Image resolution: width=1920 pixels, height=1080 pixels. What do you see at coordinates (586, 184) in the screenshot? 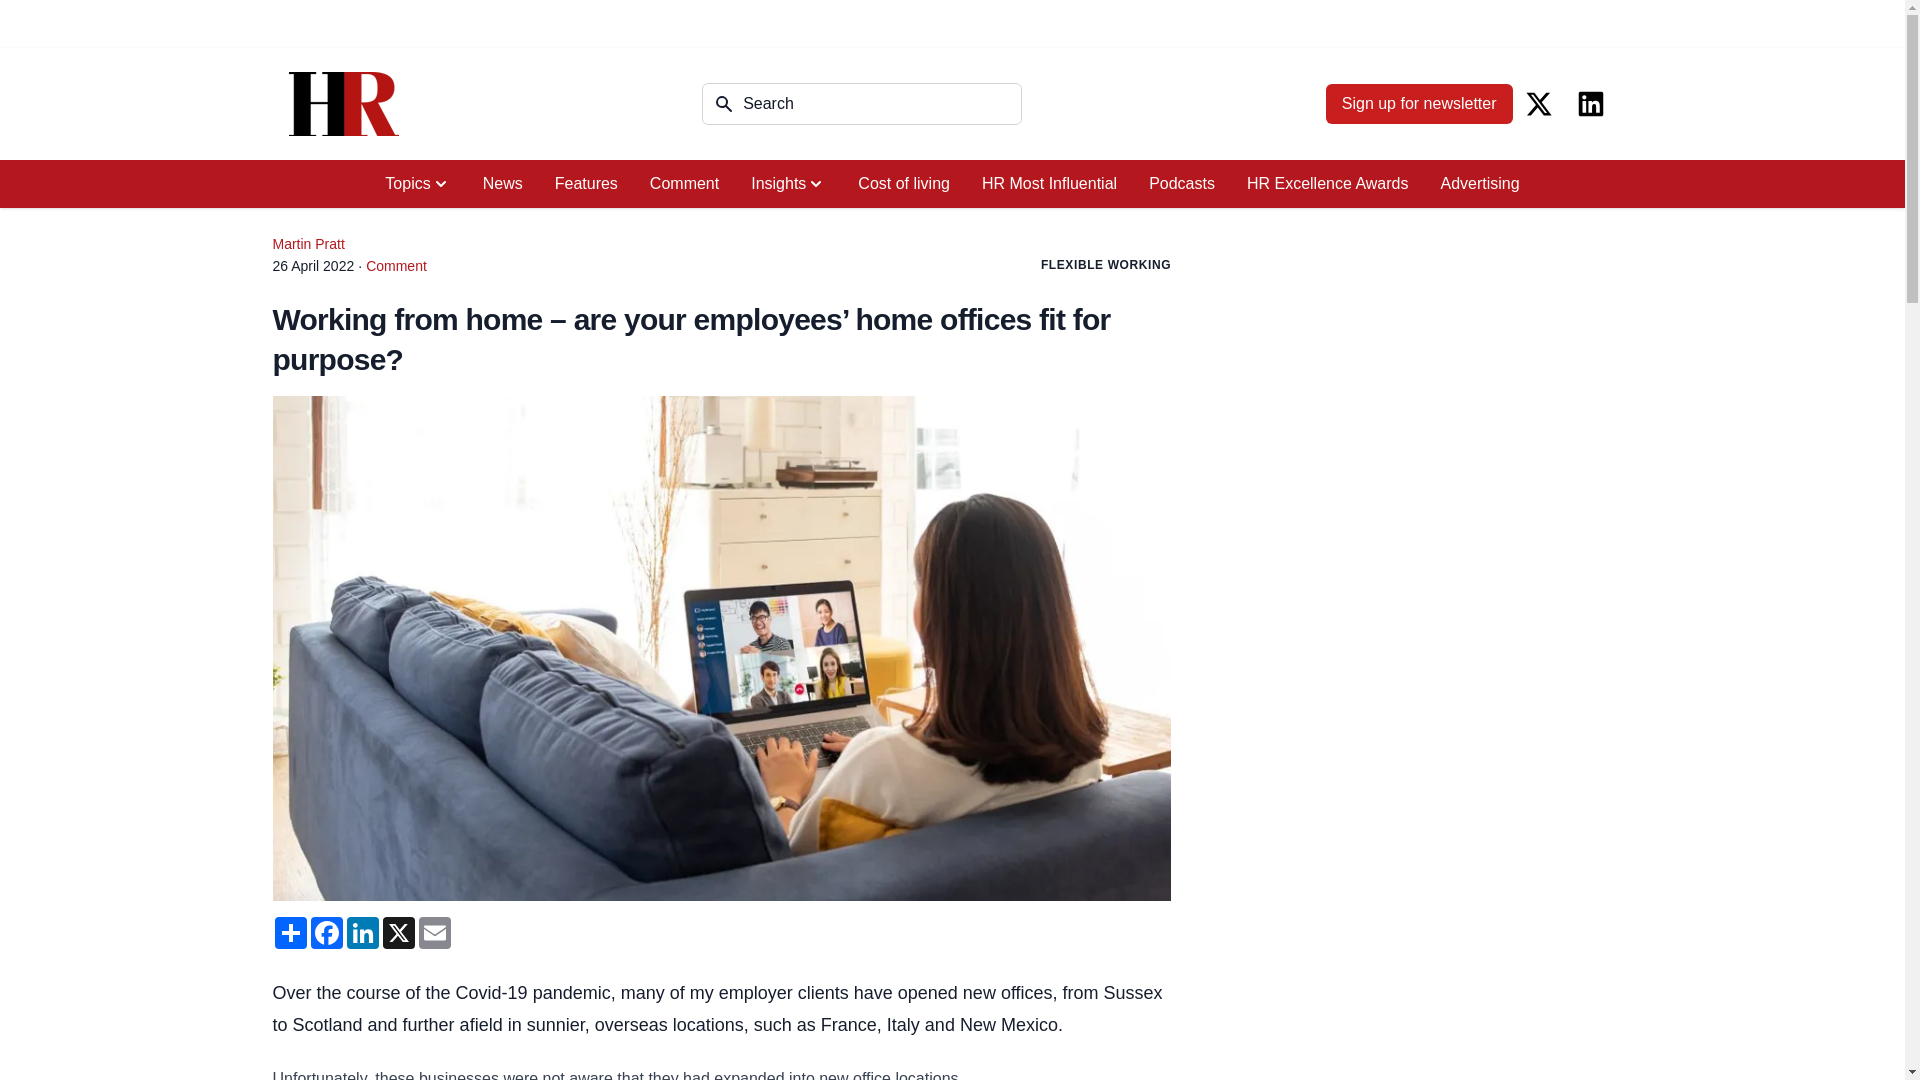
I see `Features` at bounding box center [586, 184].